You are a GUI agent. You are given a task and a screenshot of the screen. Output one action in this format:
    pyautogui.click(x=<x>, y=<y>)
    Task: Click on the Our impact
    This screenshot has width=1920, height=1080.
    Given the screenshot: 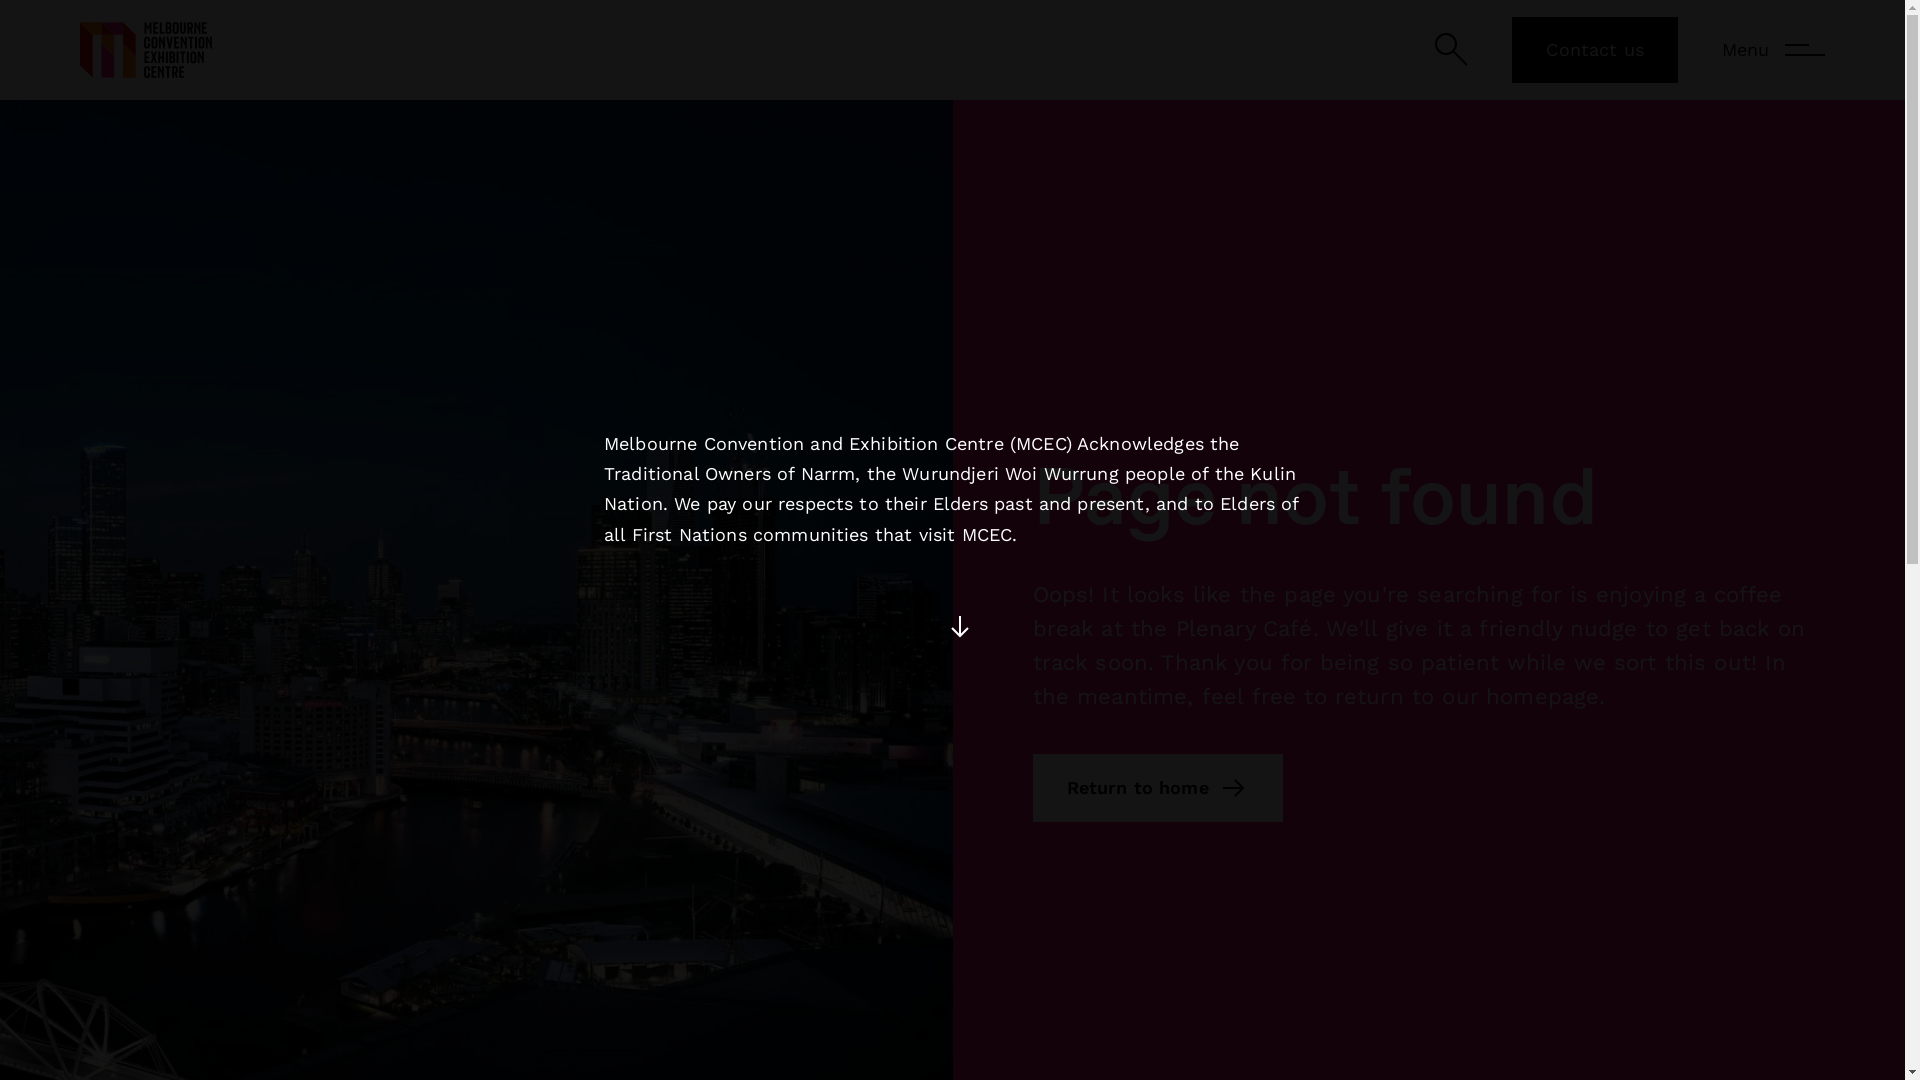 What is the action you would take?
    pyautogui.click(x=1484, y=542)
    